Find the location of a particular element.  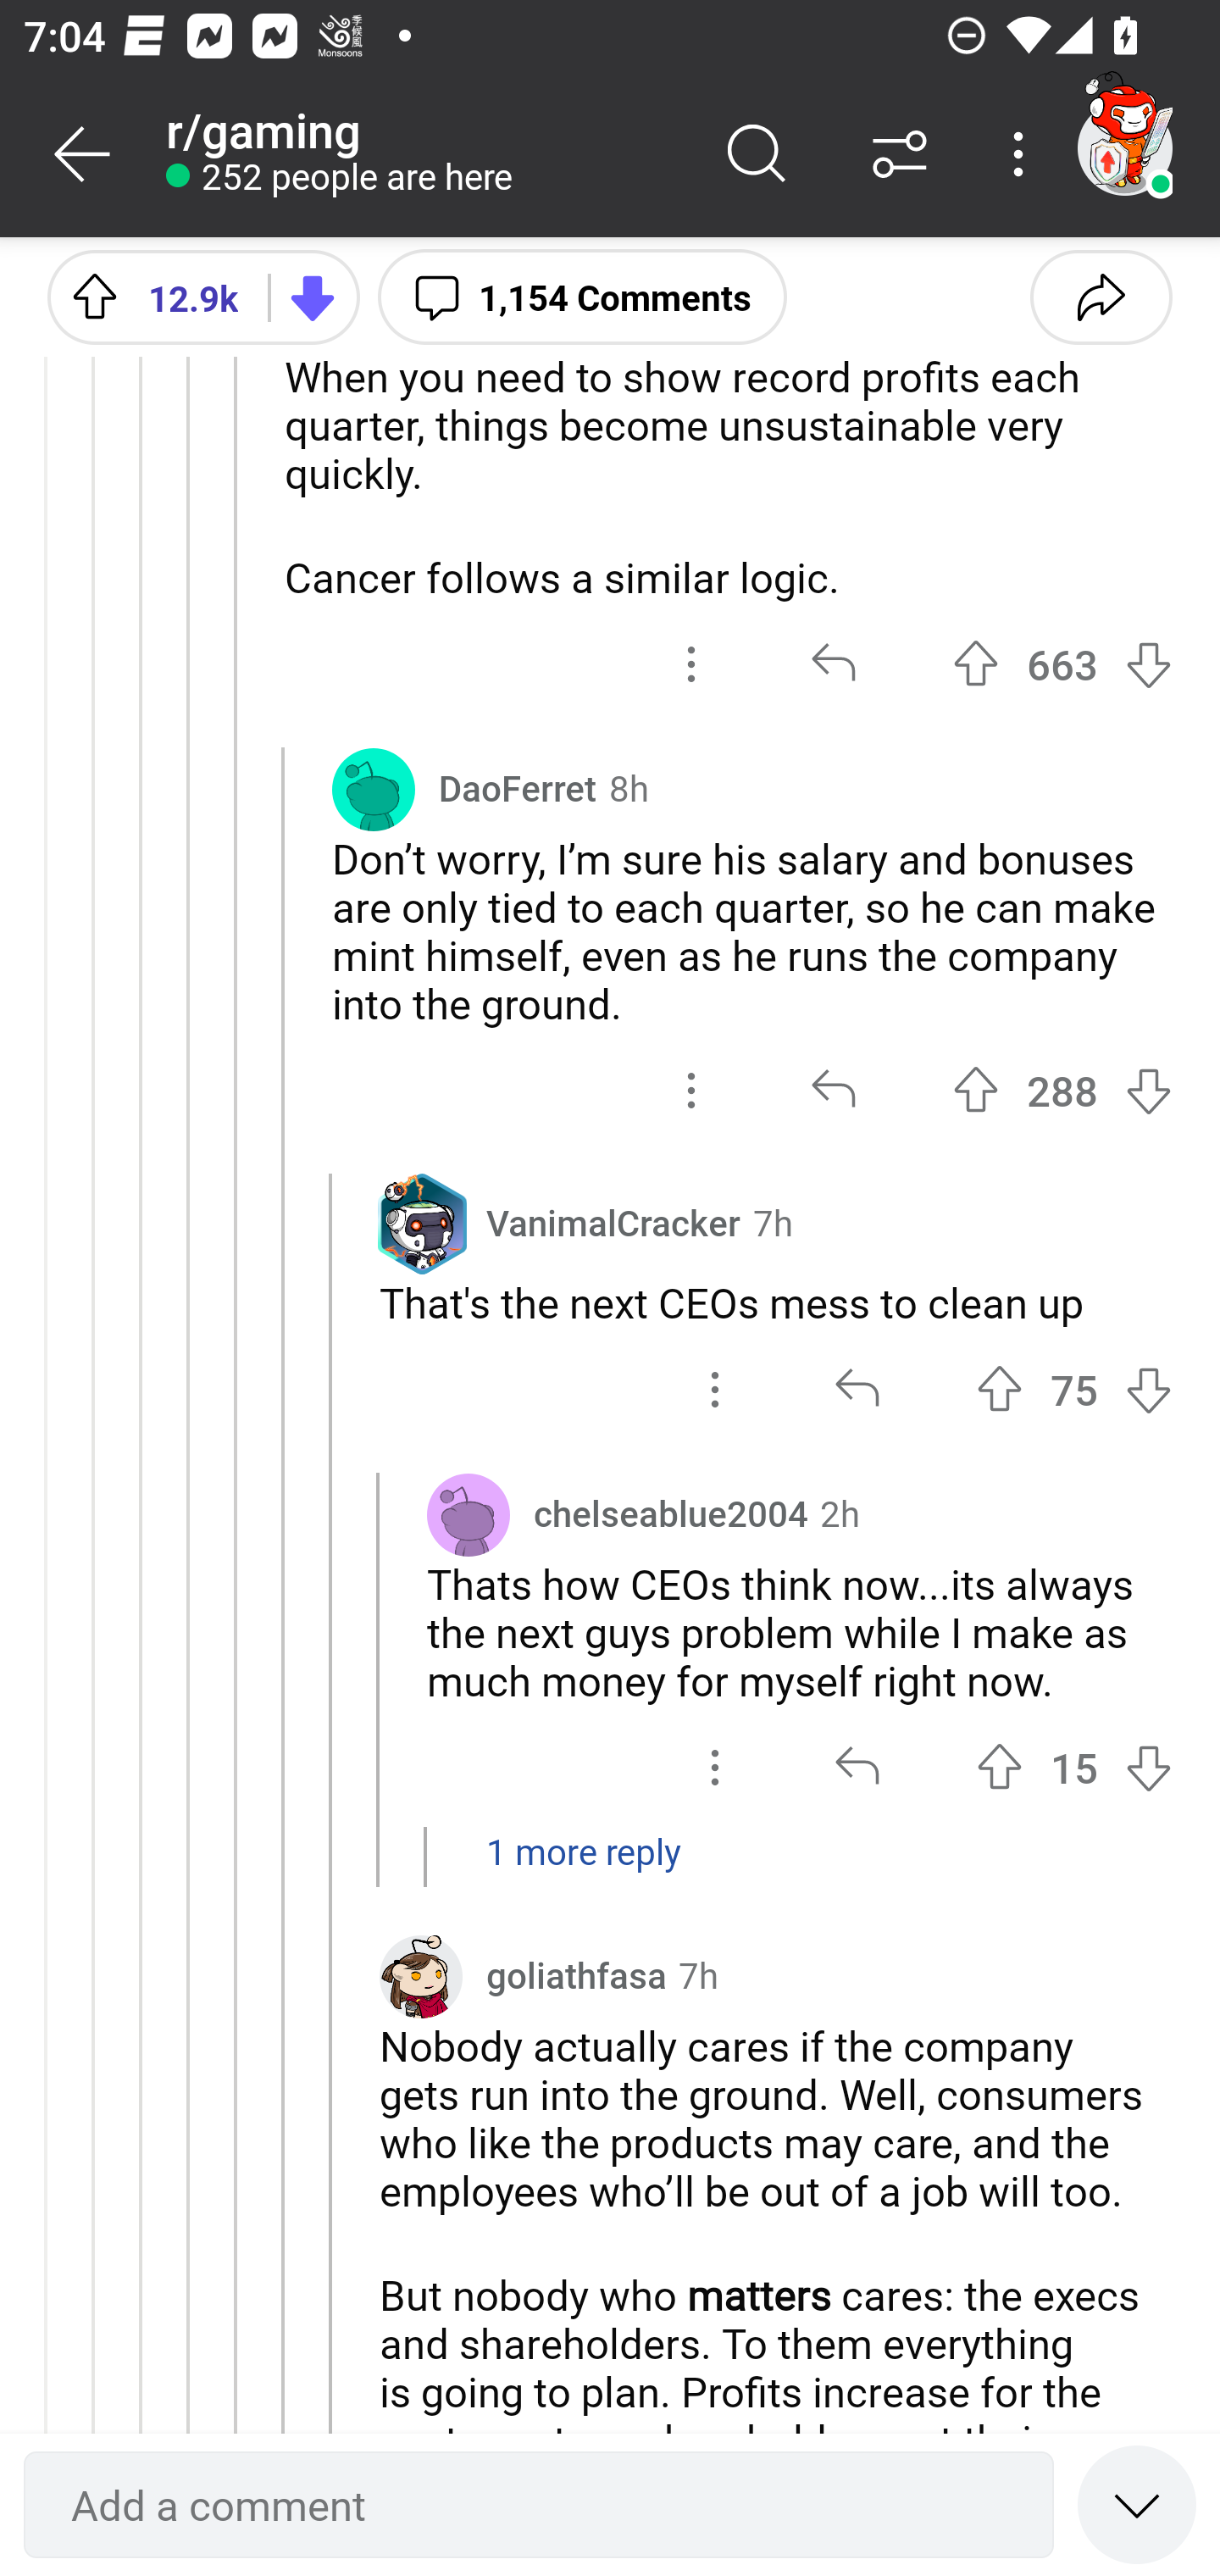

Upvote 15 15 votes Downvote is located at coordinates (1074, 1767).